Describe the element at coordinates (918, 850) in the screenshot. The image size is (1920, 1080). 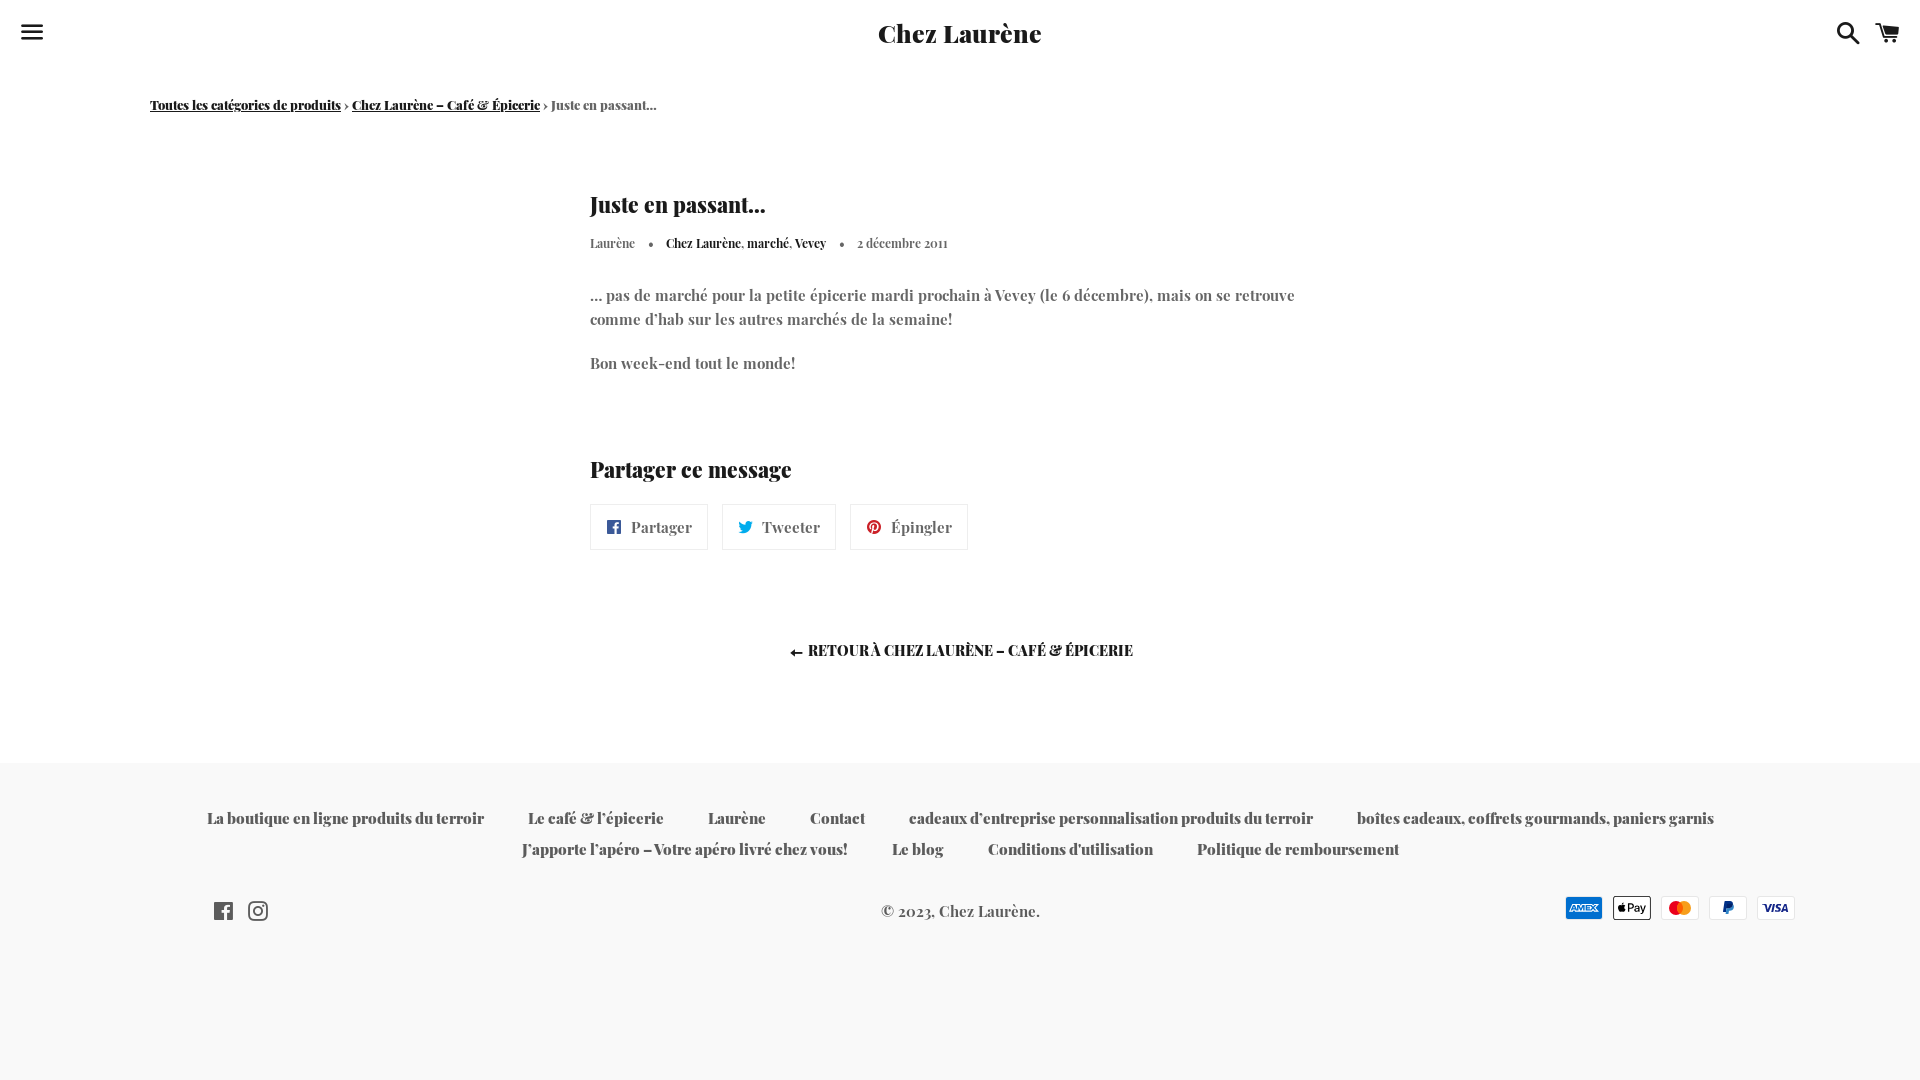
I see `Le blog` at that location.